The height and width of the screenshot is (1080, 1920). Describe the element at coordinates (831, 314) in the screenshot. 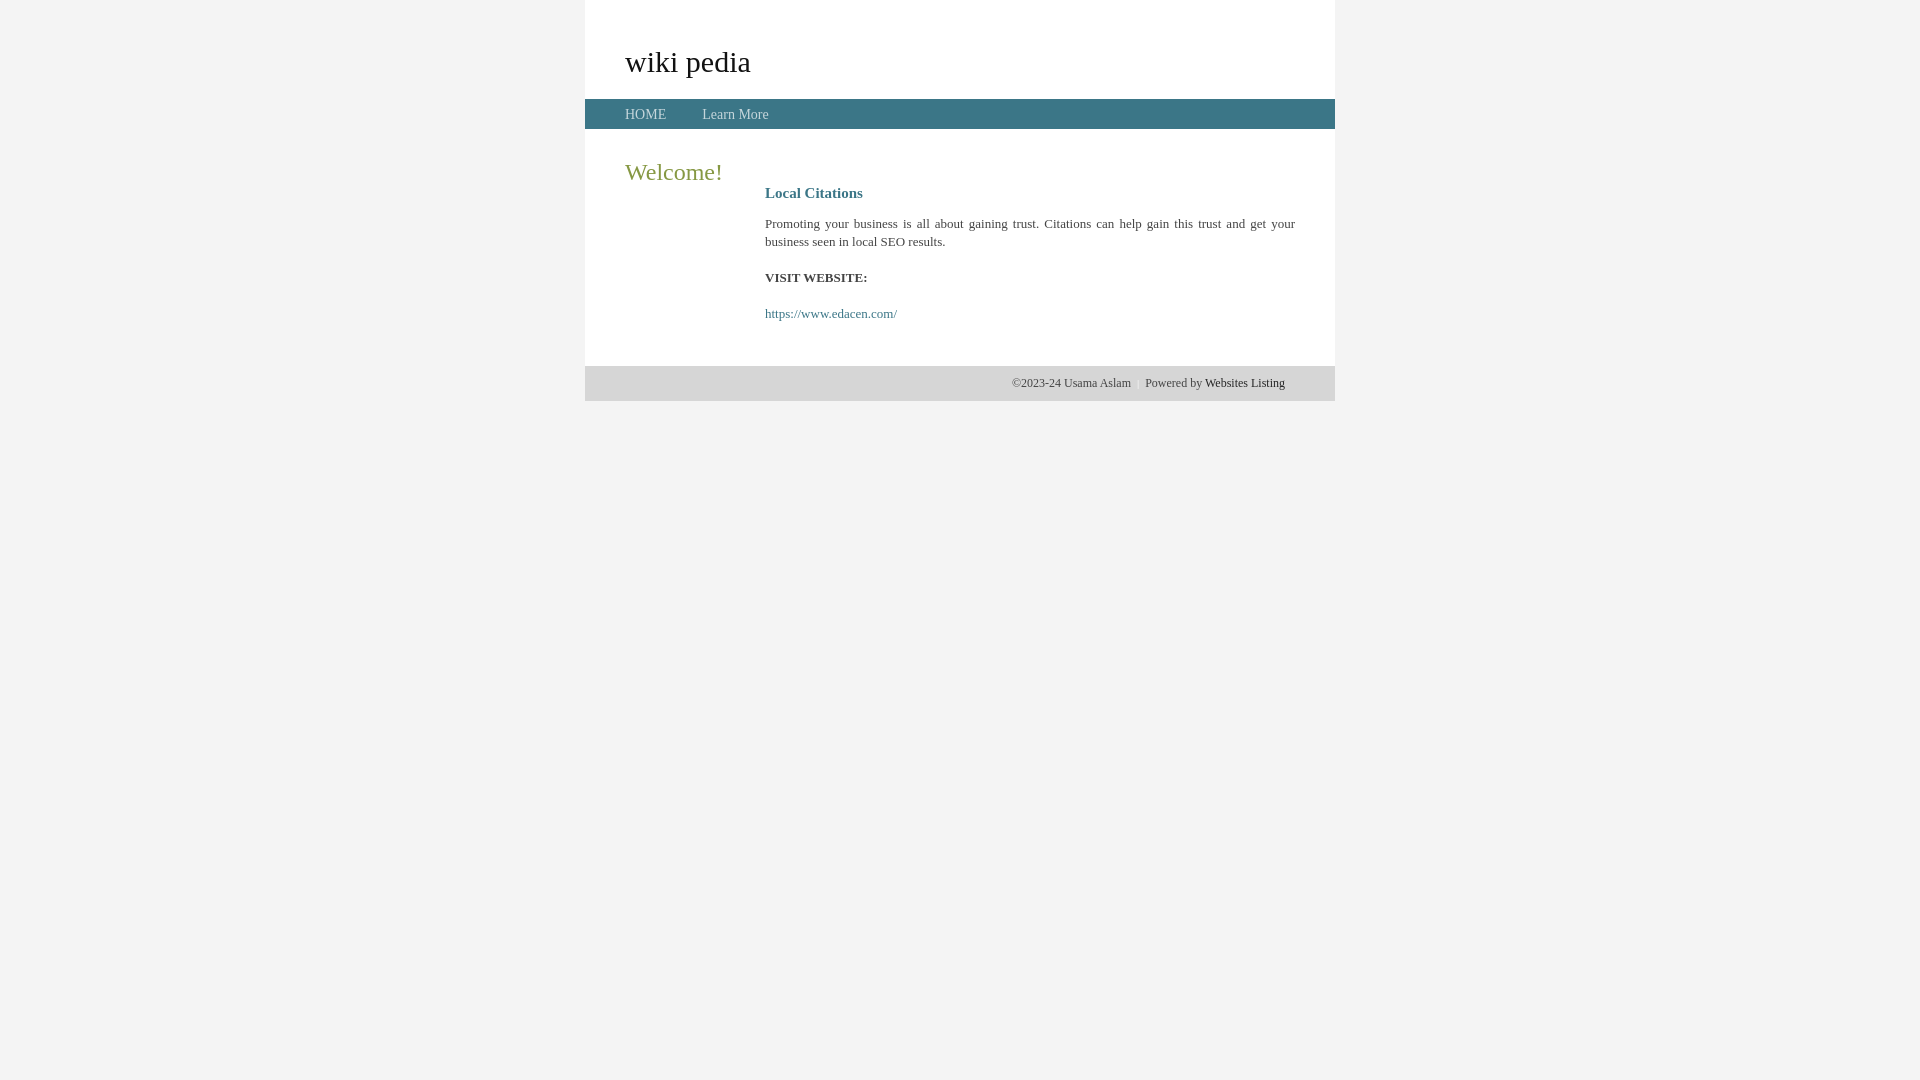

I see `https://www.edacen.com/` at that location.